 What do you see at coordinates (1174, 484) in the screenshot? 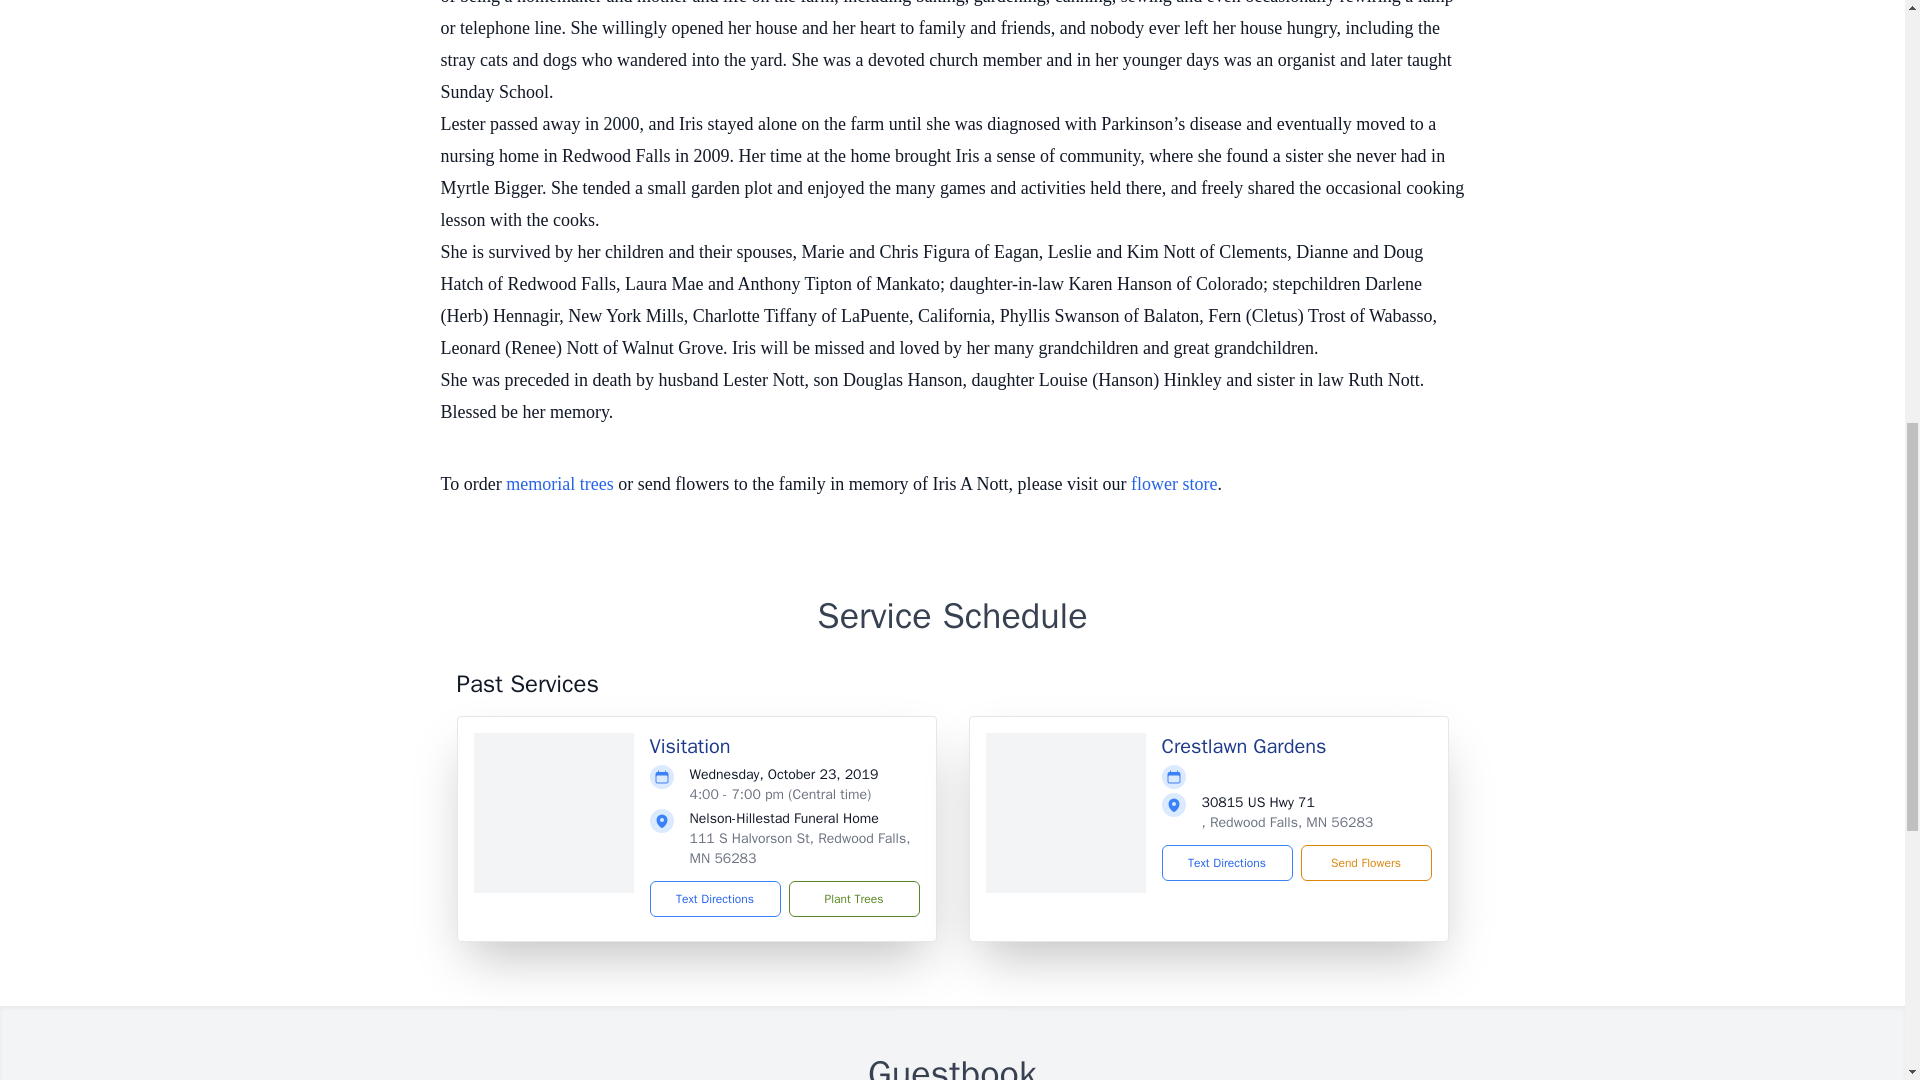
I see `flower store` at bounding box center [1174, 484].